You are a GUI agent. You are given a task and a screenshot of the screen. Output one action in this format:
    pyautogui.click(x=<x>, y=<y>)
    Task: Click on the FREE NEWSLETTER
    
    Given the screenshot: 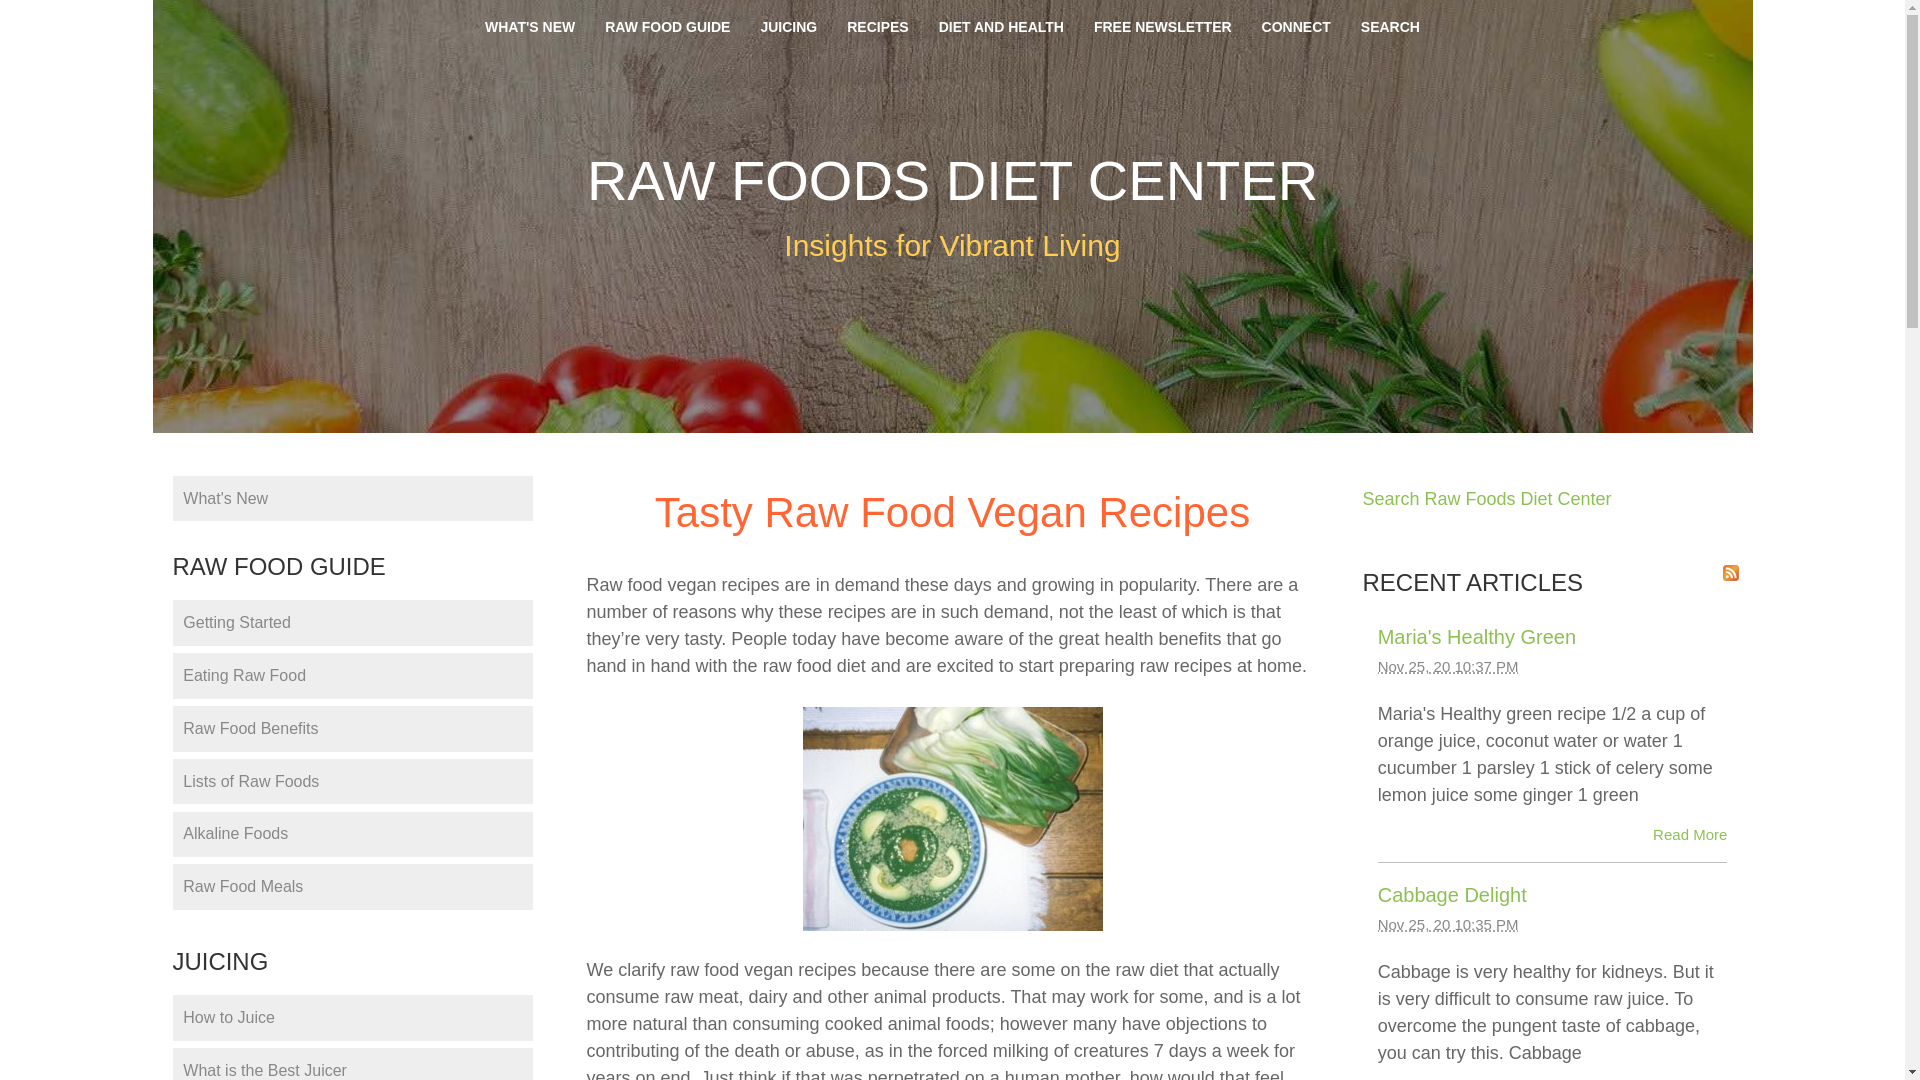 What is the action you would take?
    pyautogui.click(x=1162, y=26)
    